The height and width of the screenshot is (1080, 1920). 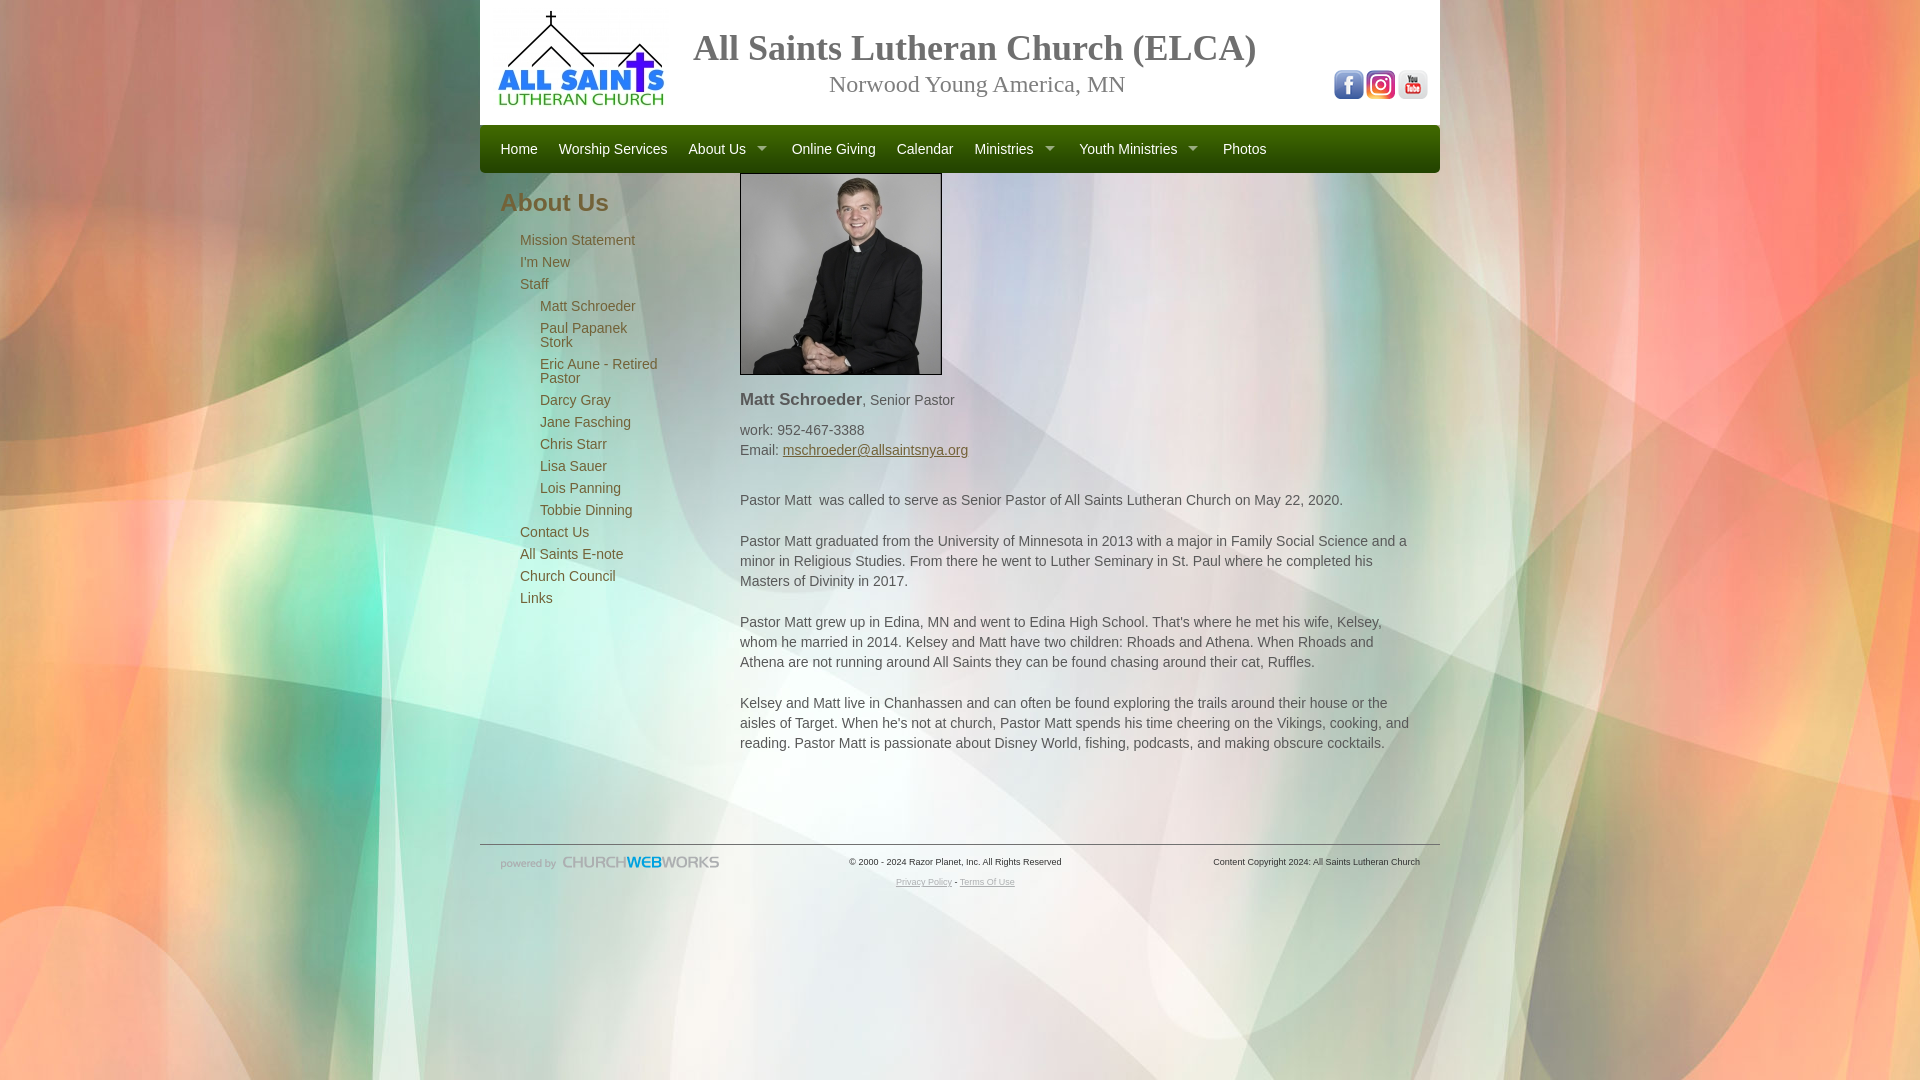 What do you see at coordinates (1016, 149) in the screenshot?
I see `Ministries` at bounding box center [1016, 149].